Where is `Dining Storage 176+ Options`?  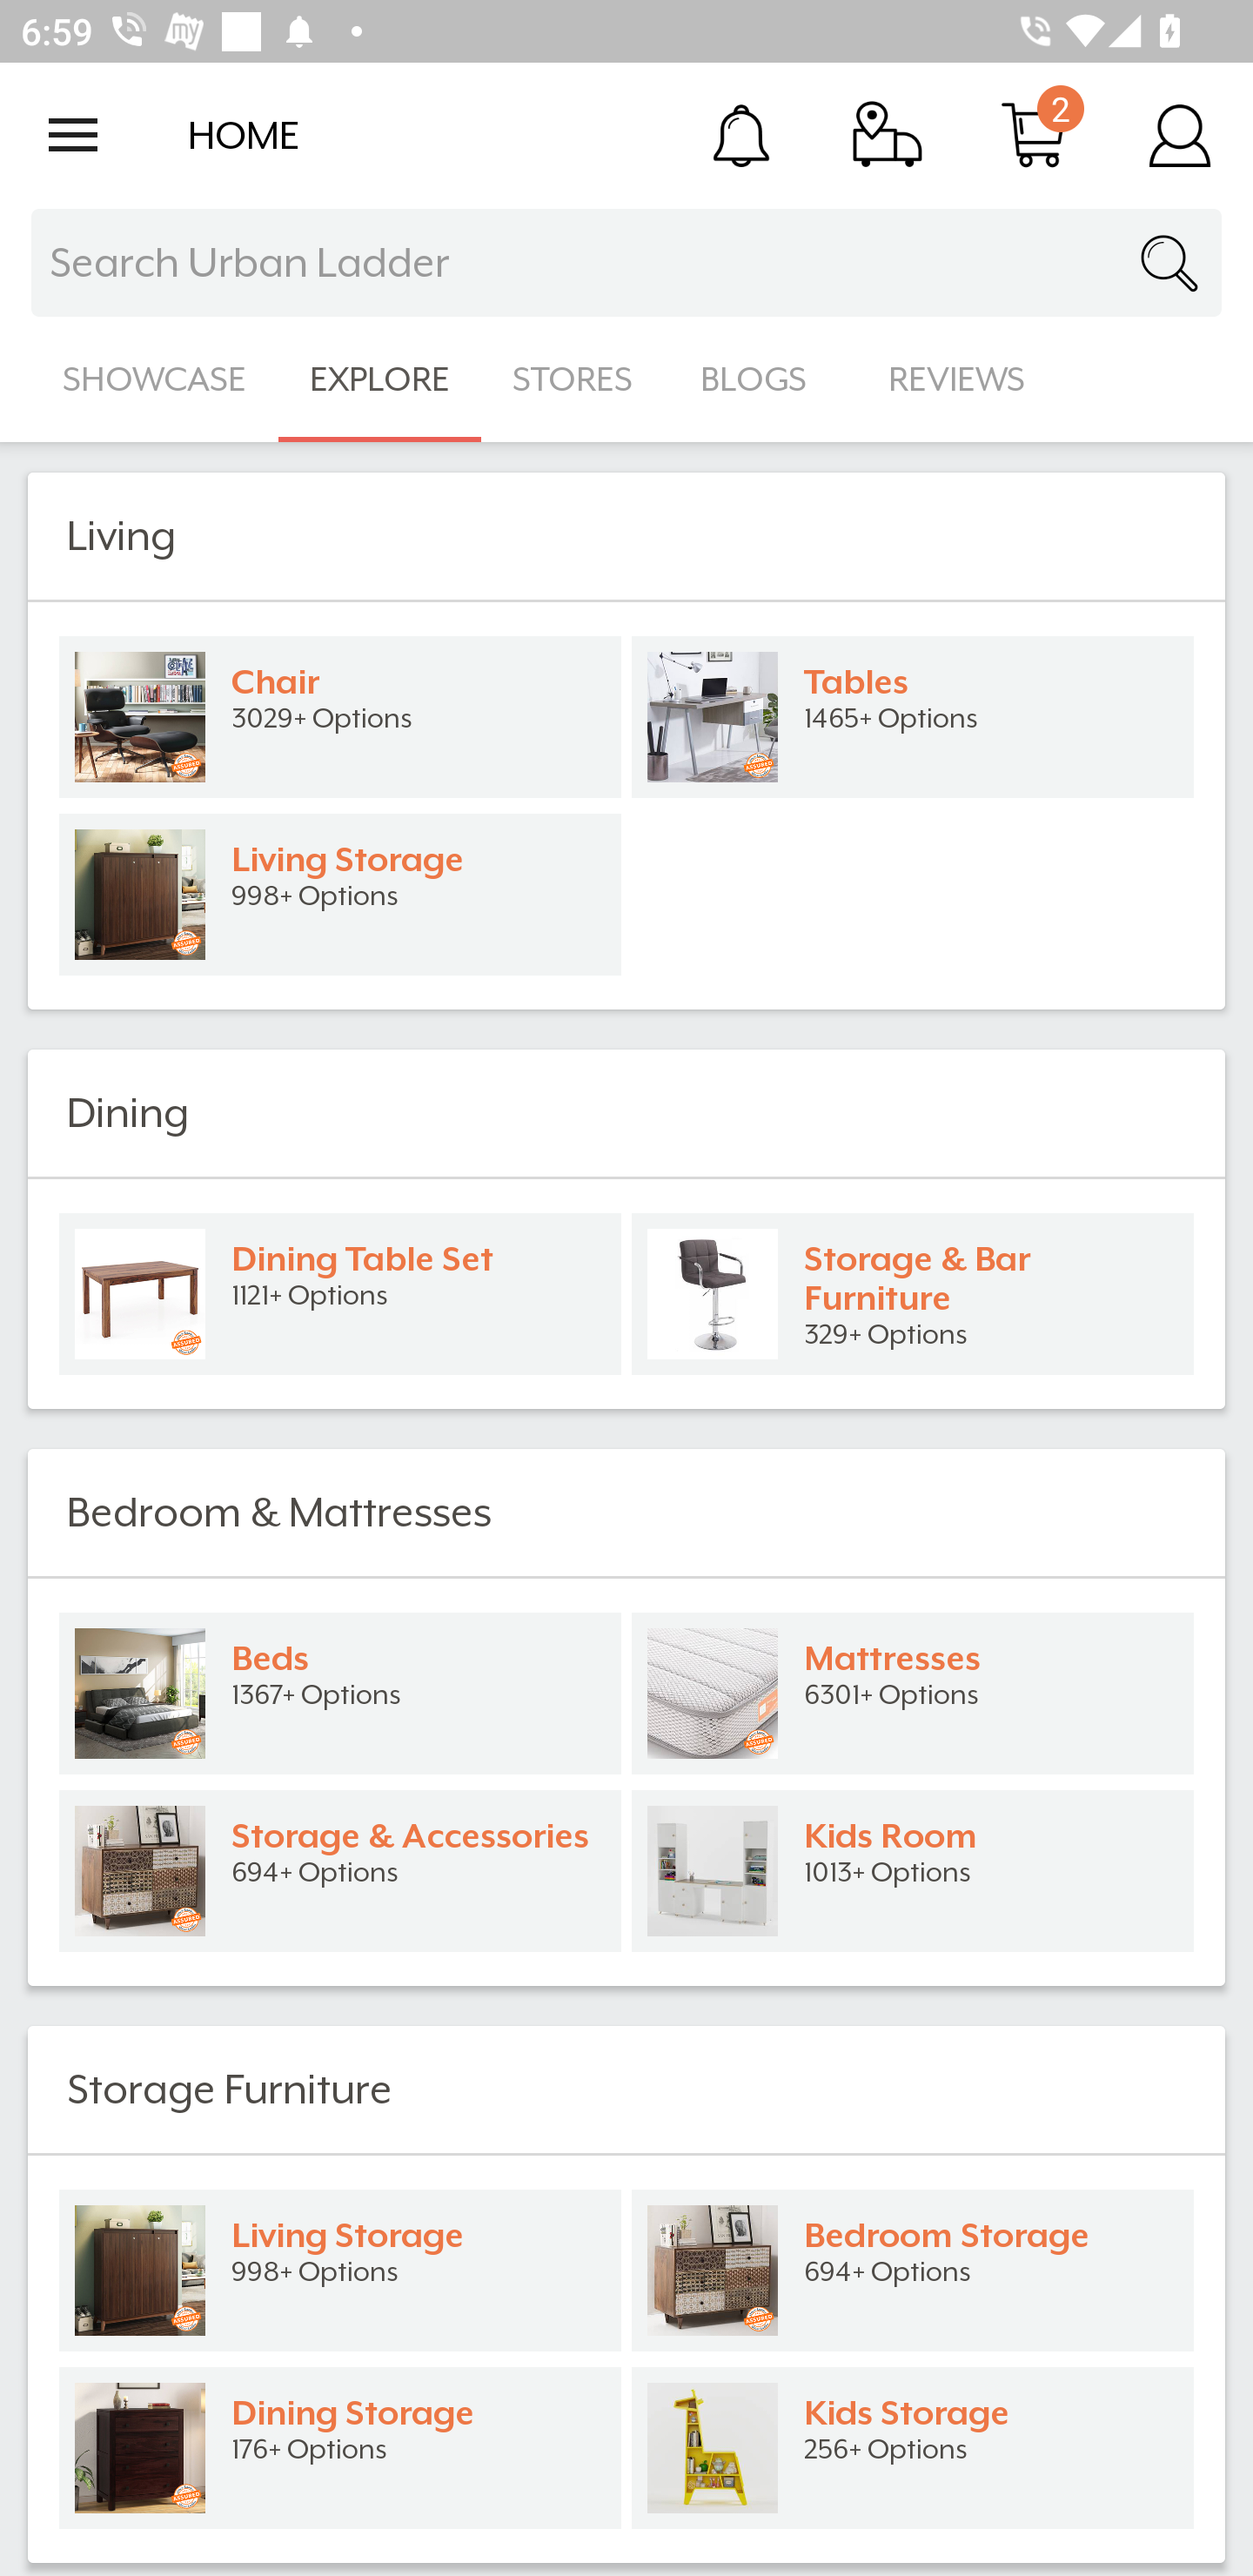 Dining Storage 176+ Options is located at coordinates (339, 2448).